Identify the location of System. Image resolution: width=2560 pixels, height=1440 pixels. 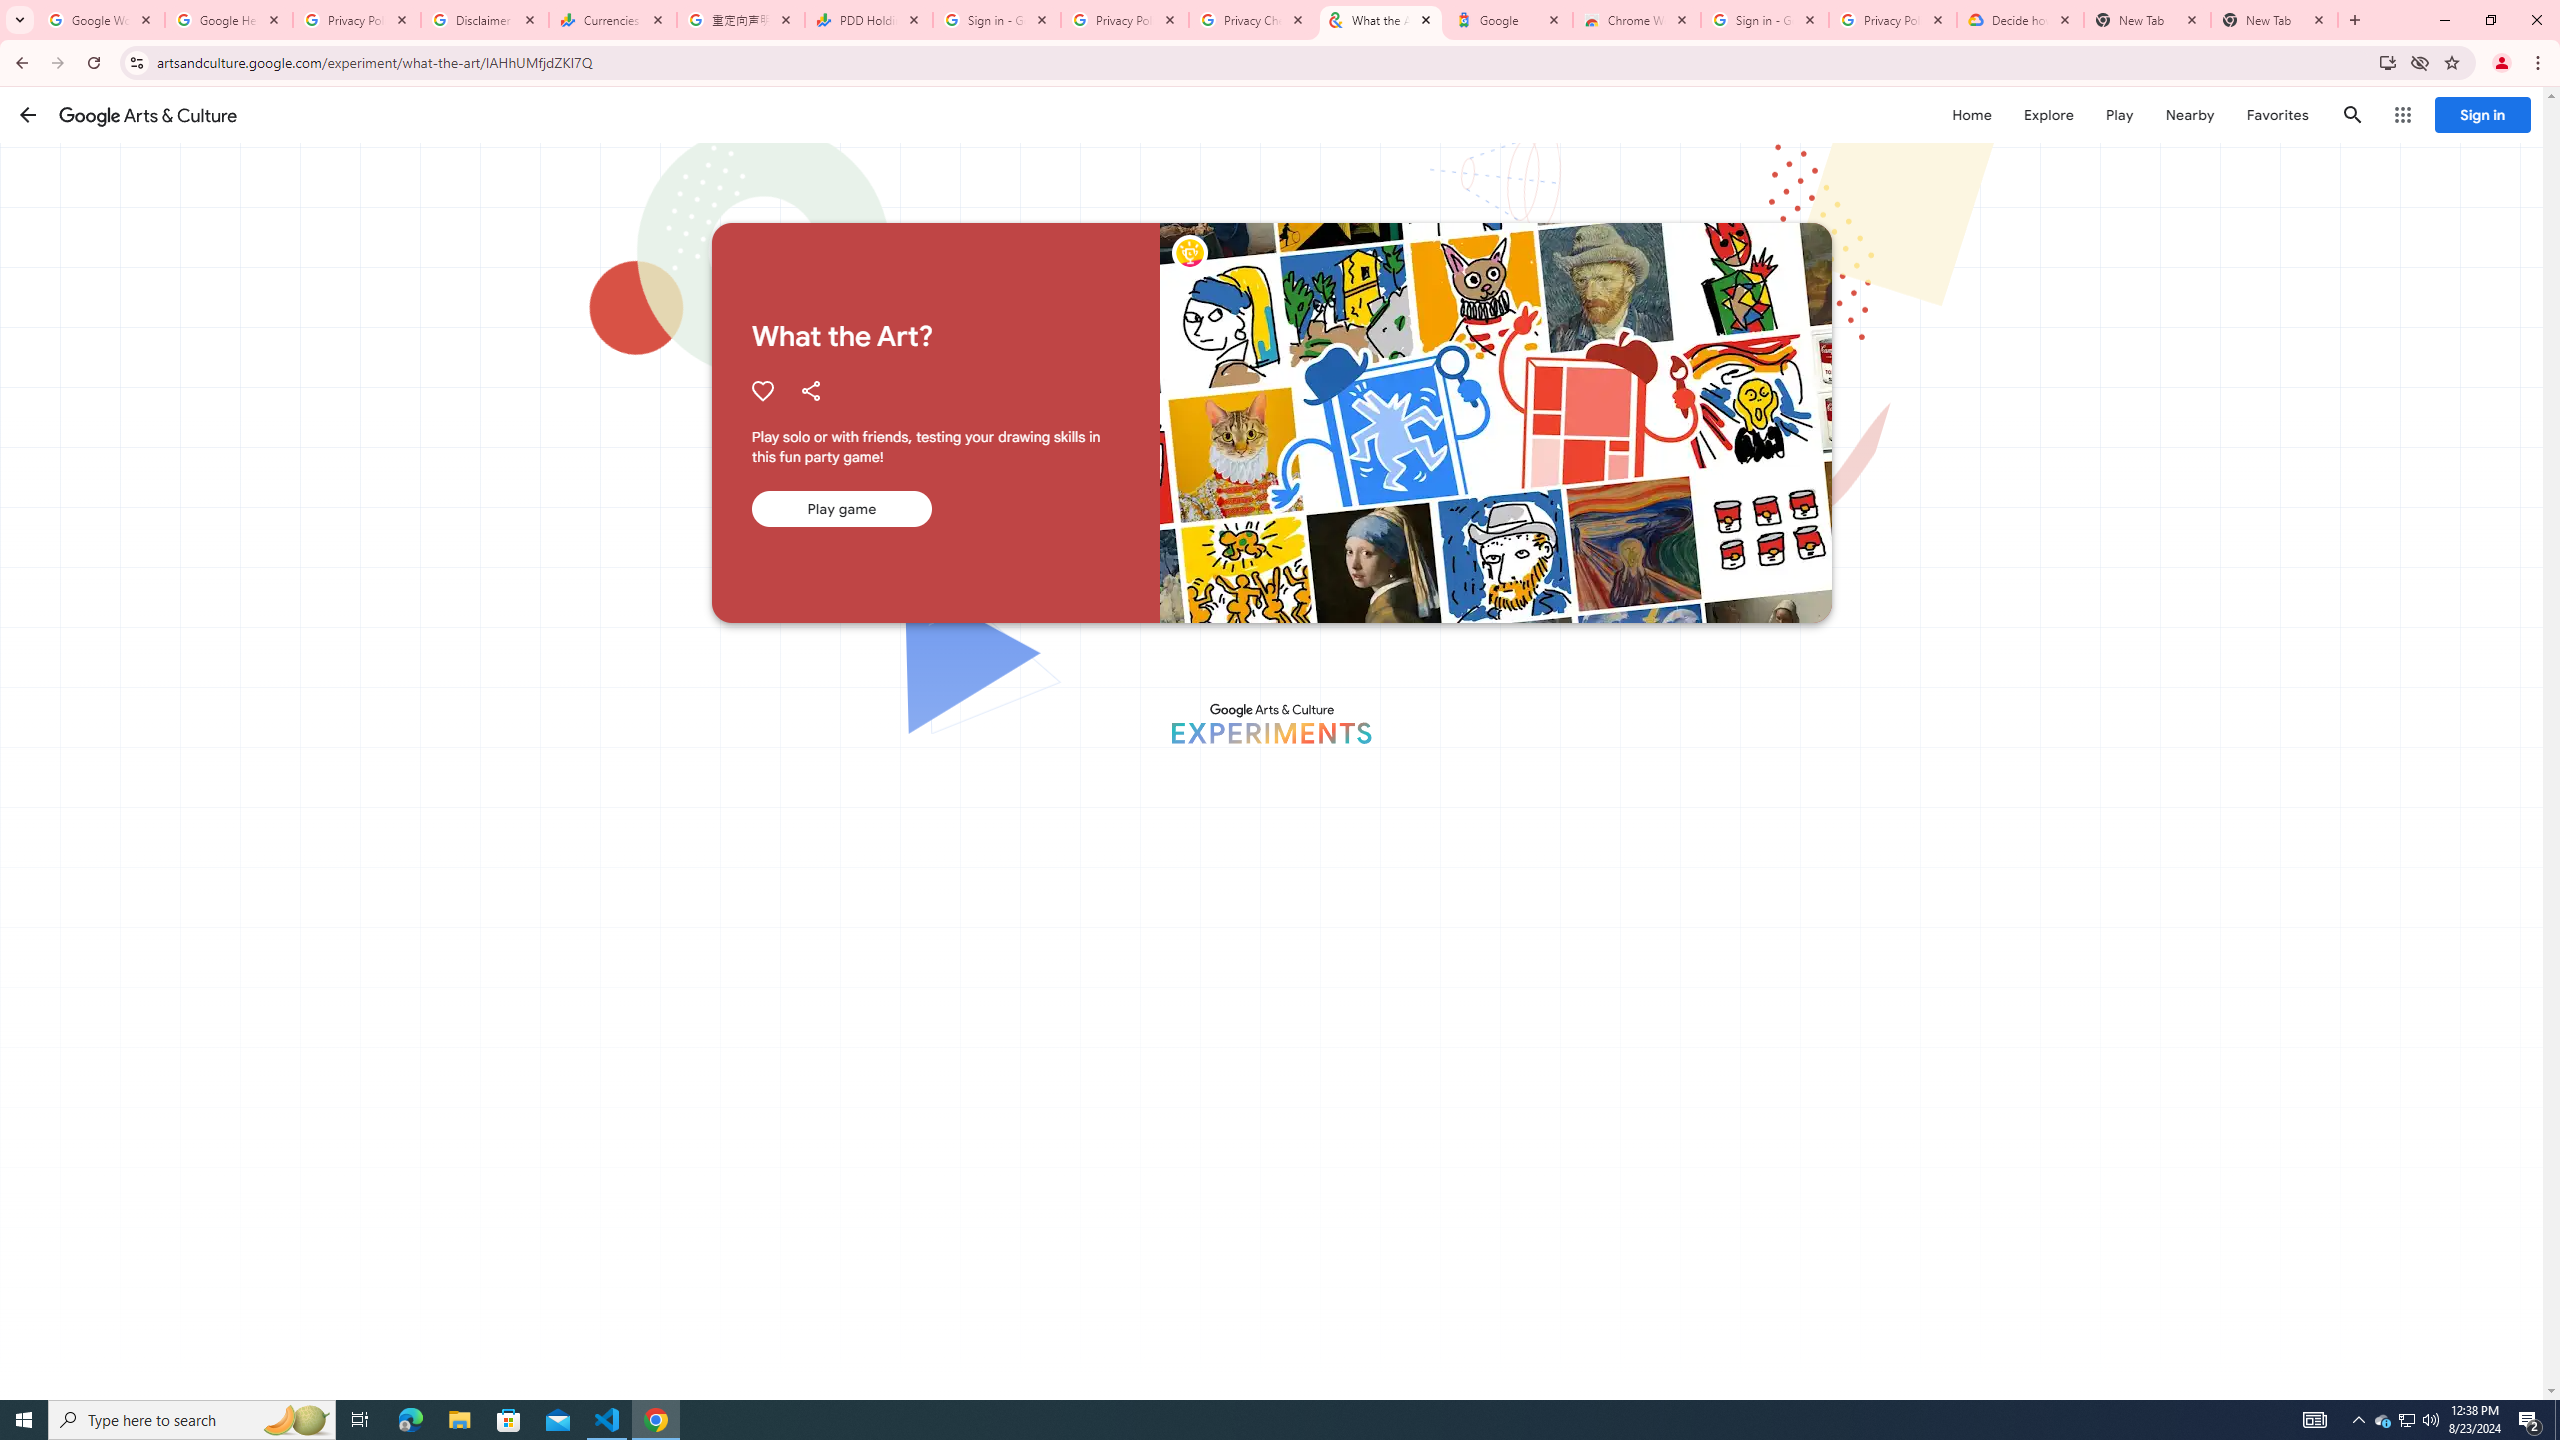
(12, 10).